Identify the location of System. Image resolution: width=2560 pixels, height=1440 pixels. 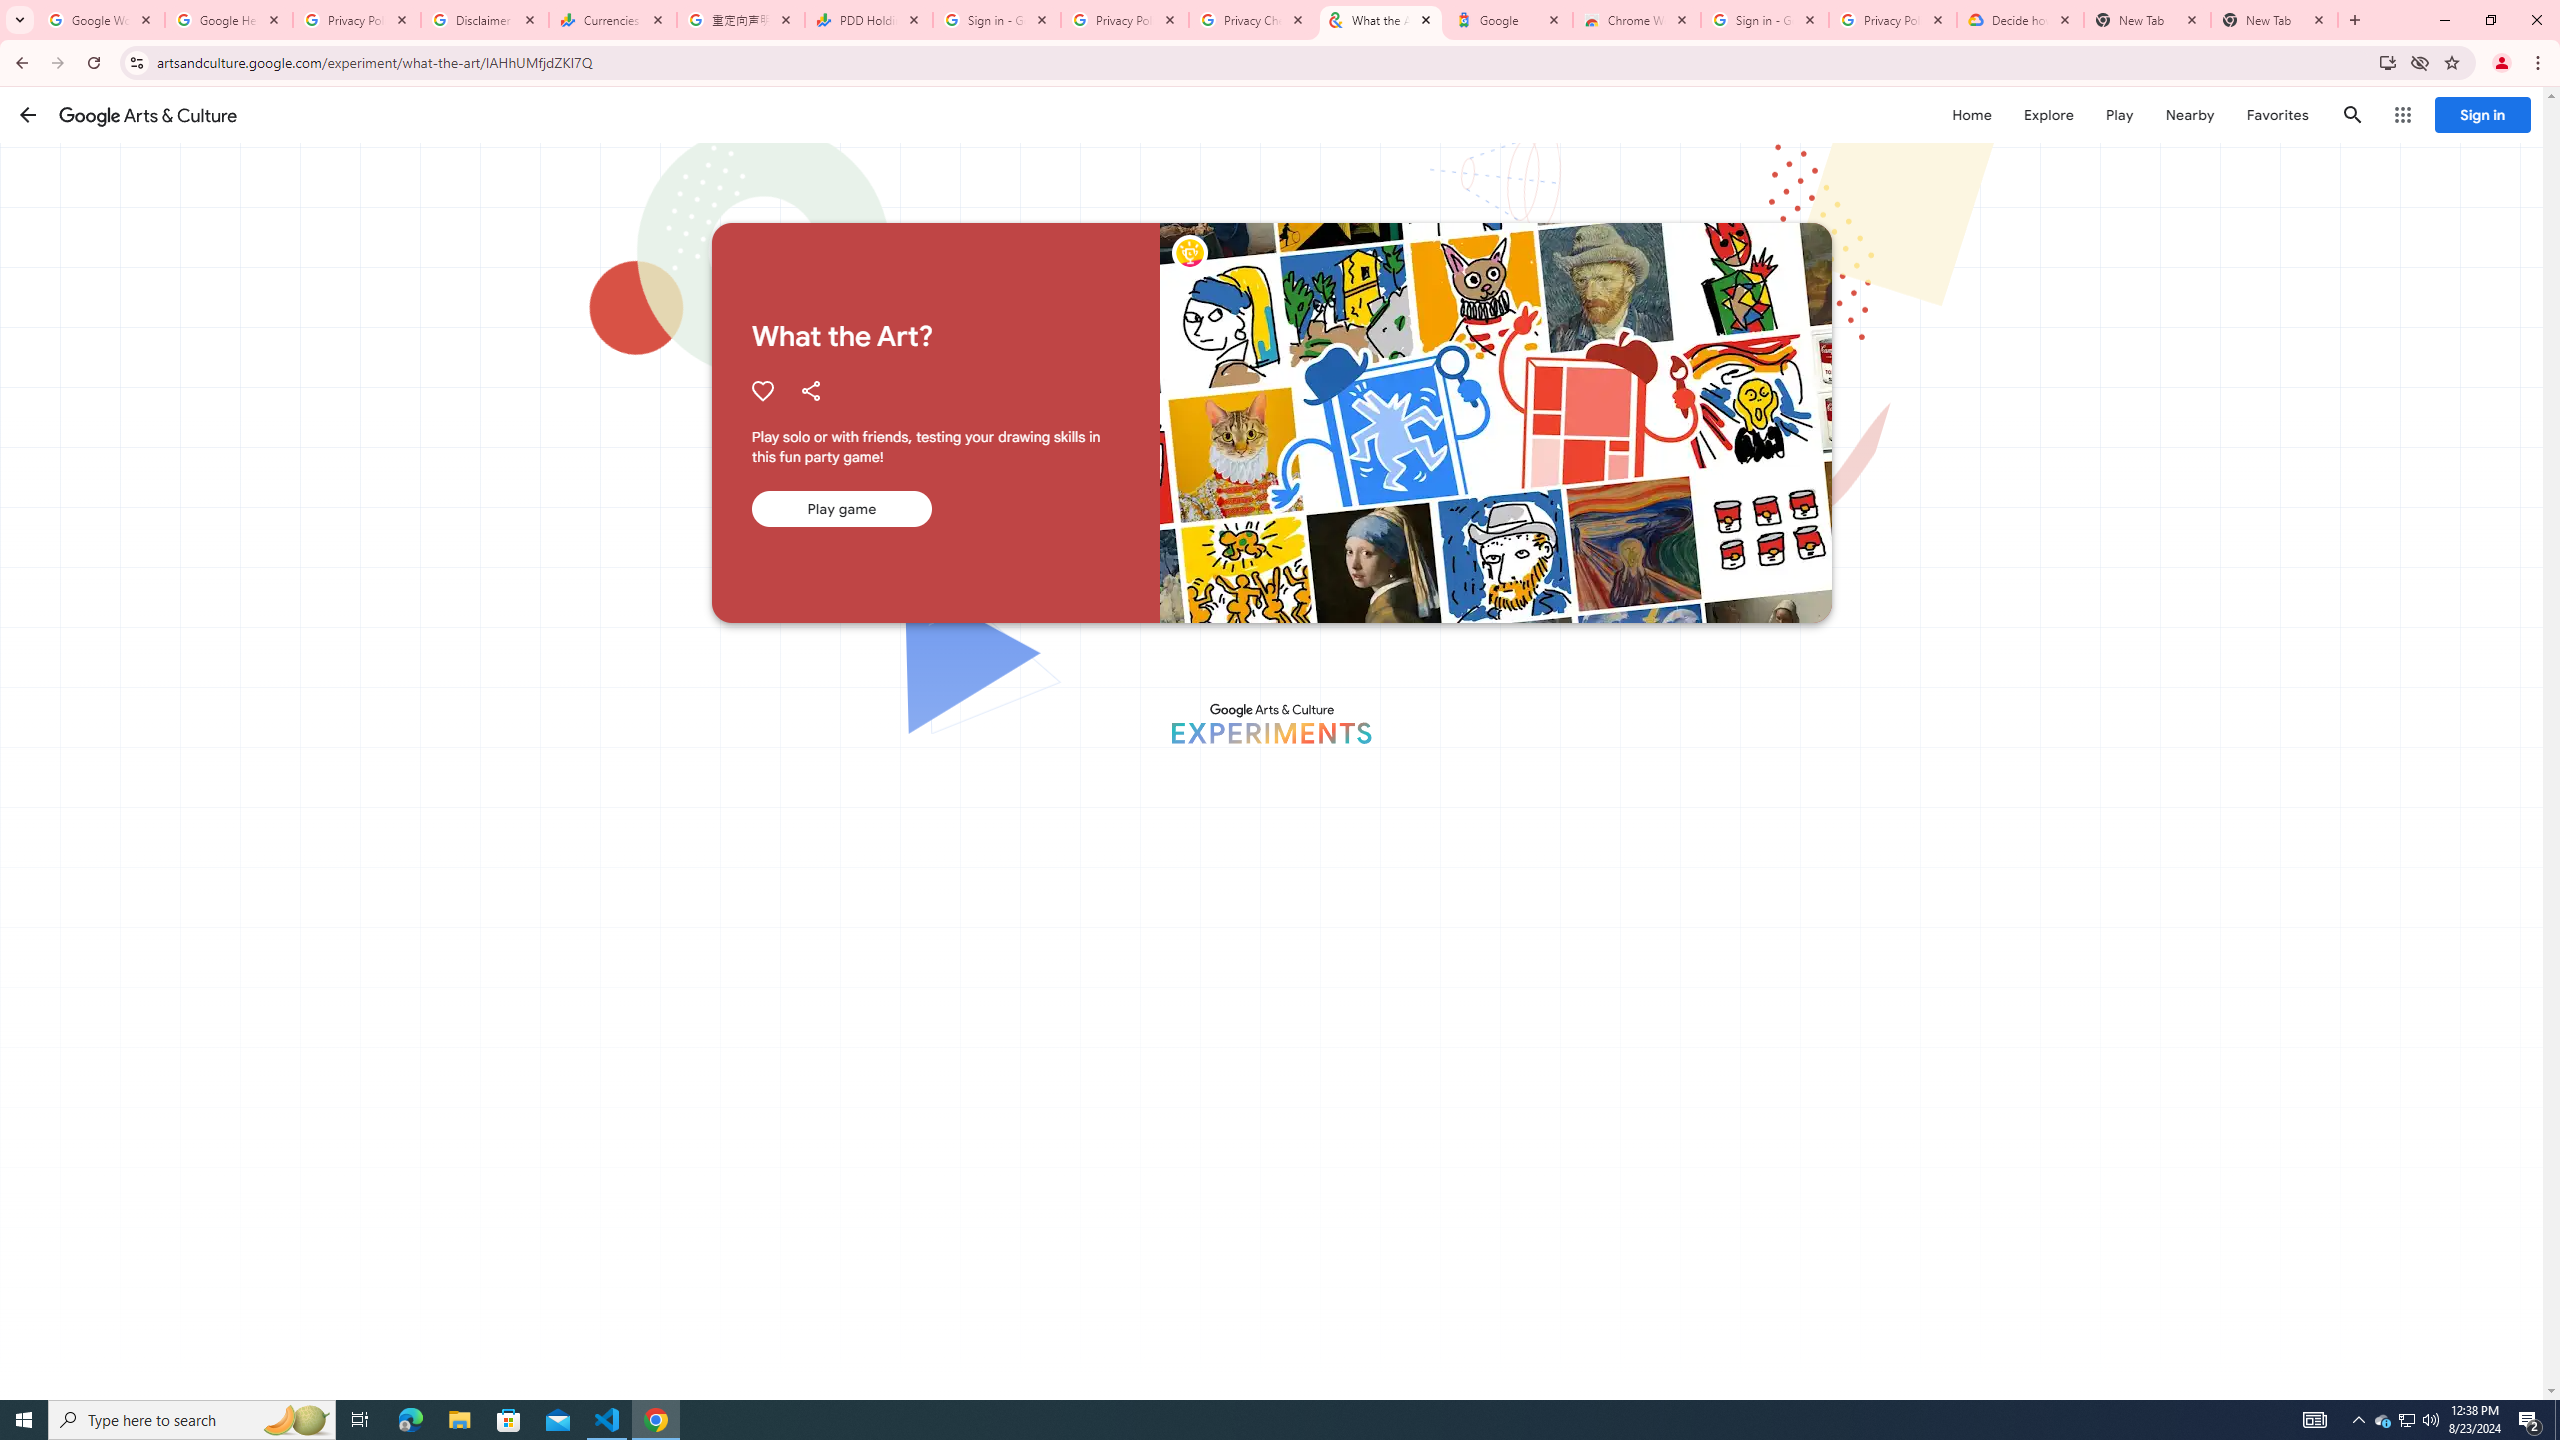
(12, 10).